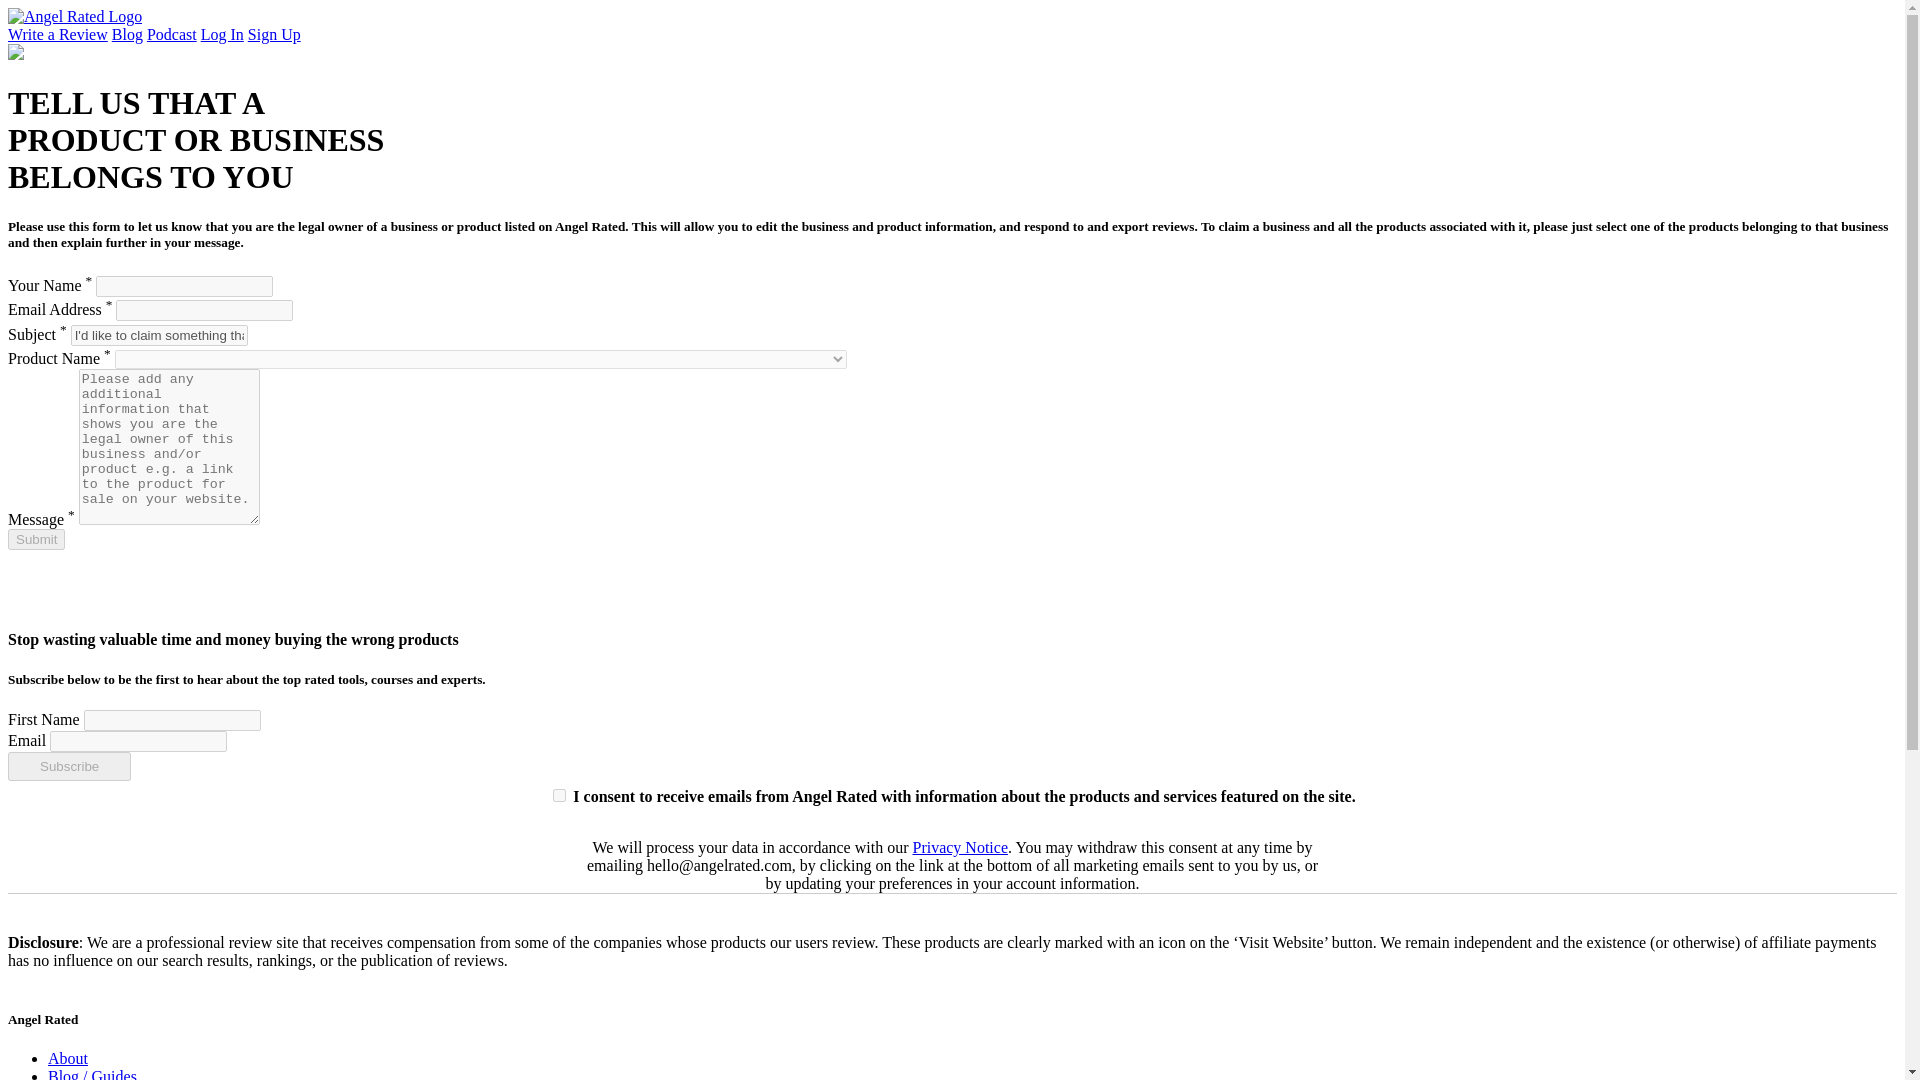 Image resolution: width=1920 pixels, height=1080 pixels. Describe the element at coordinates (222, 34) in the screenshot. I see `Log In` at that location.